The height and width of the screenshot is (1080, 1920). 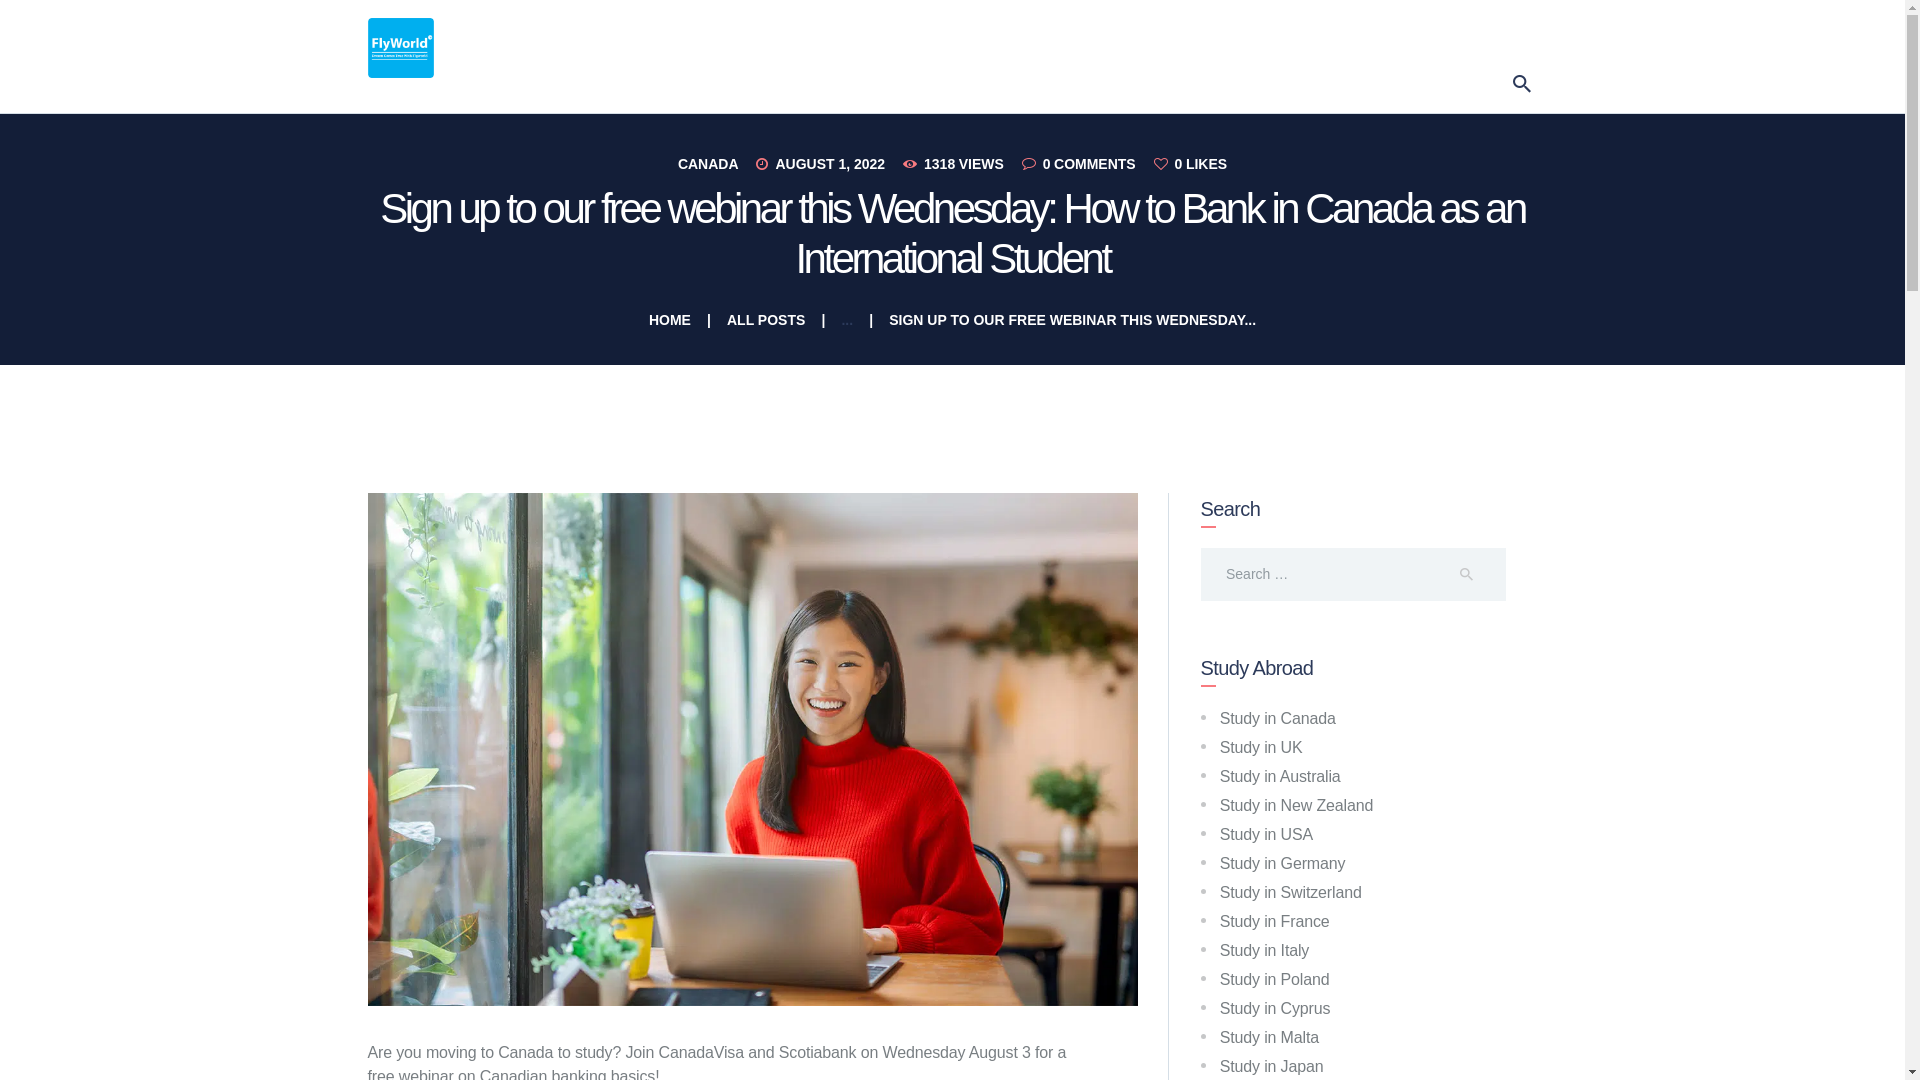 I want to click on AUGUST 1, 2022, so click(x=830, y=163).